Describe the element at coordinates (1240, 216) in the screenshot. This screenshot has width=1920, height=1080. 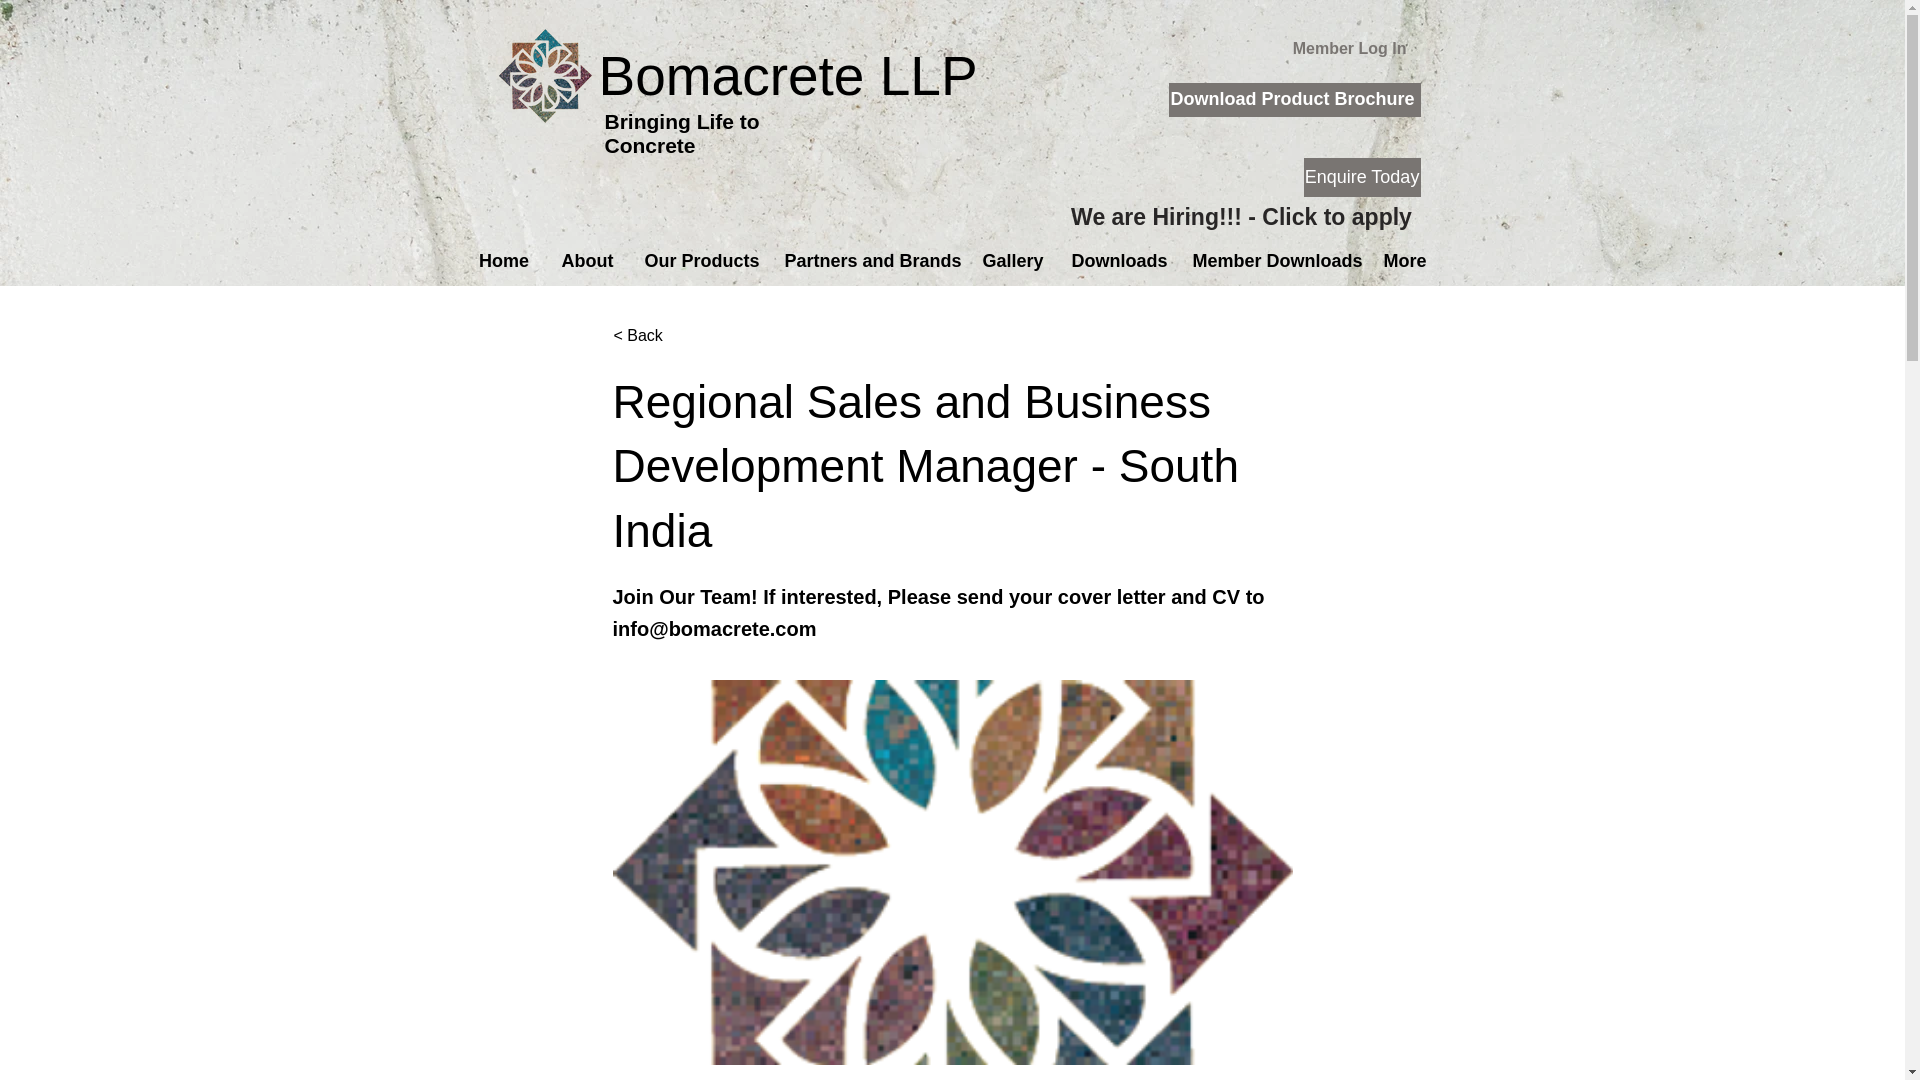
I see `We are Hiring!!! - Click to apply` at that location.